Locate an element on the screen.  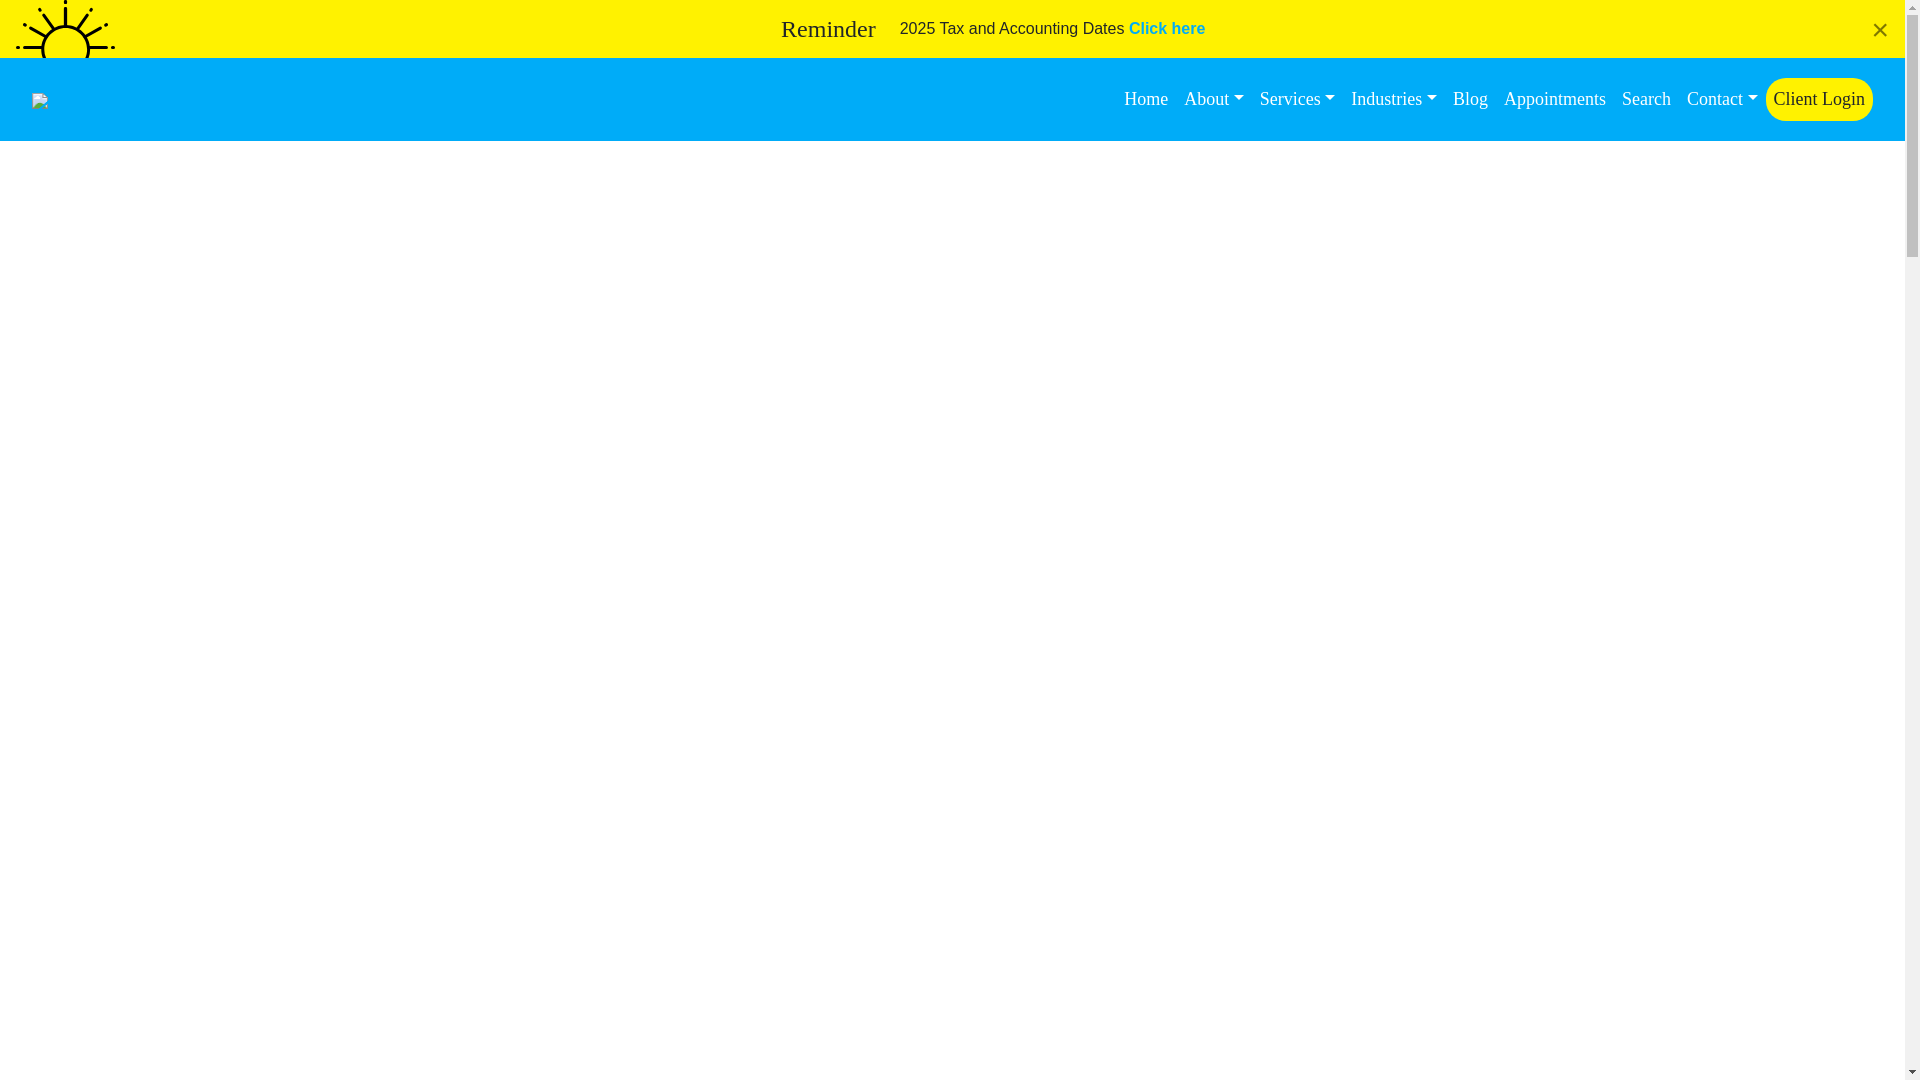
Click here is located at coordinates (1166, 28).